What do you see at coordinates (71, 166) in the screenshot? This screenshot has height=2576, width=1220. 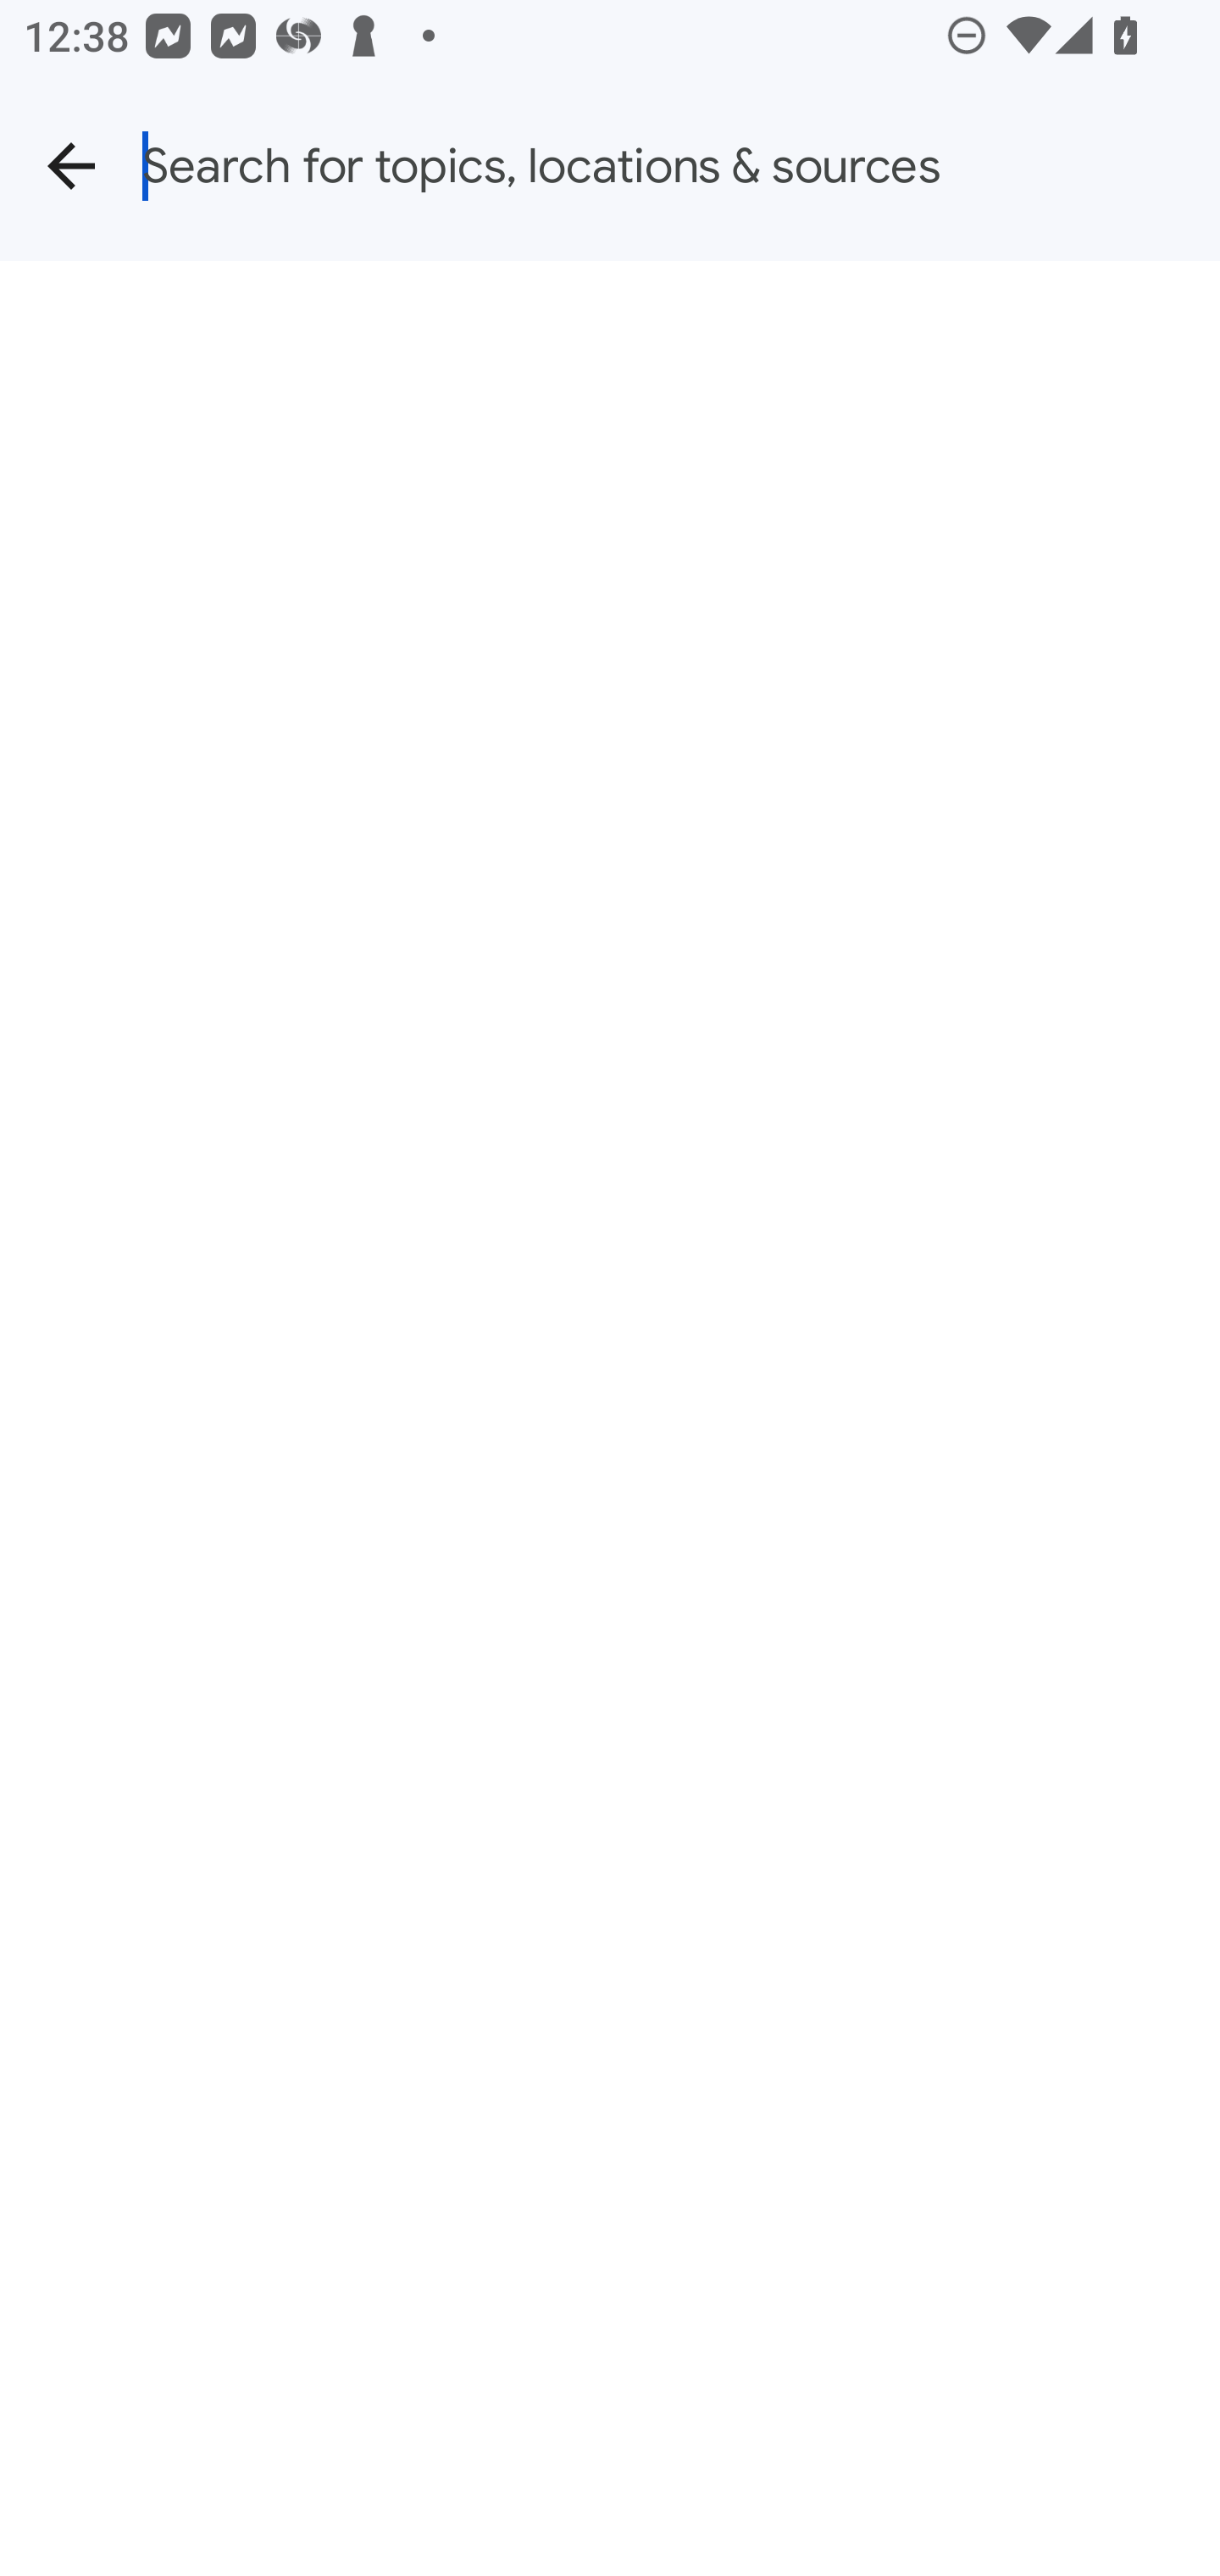 I see `Back` at bounding box center [71, 166].